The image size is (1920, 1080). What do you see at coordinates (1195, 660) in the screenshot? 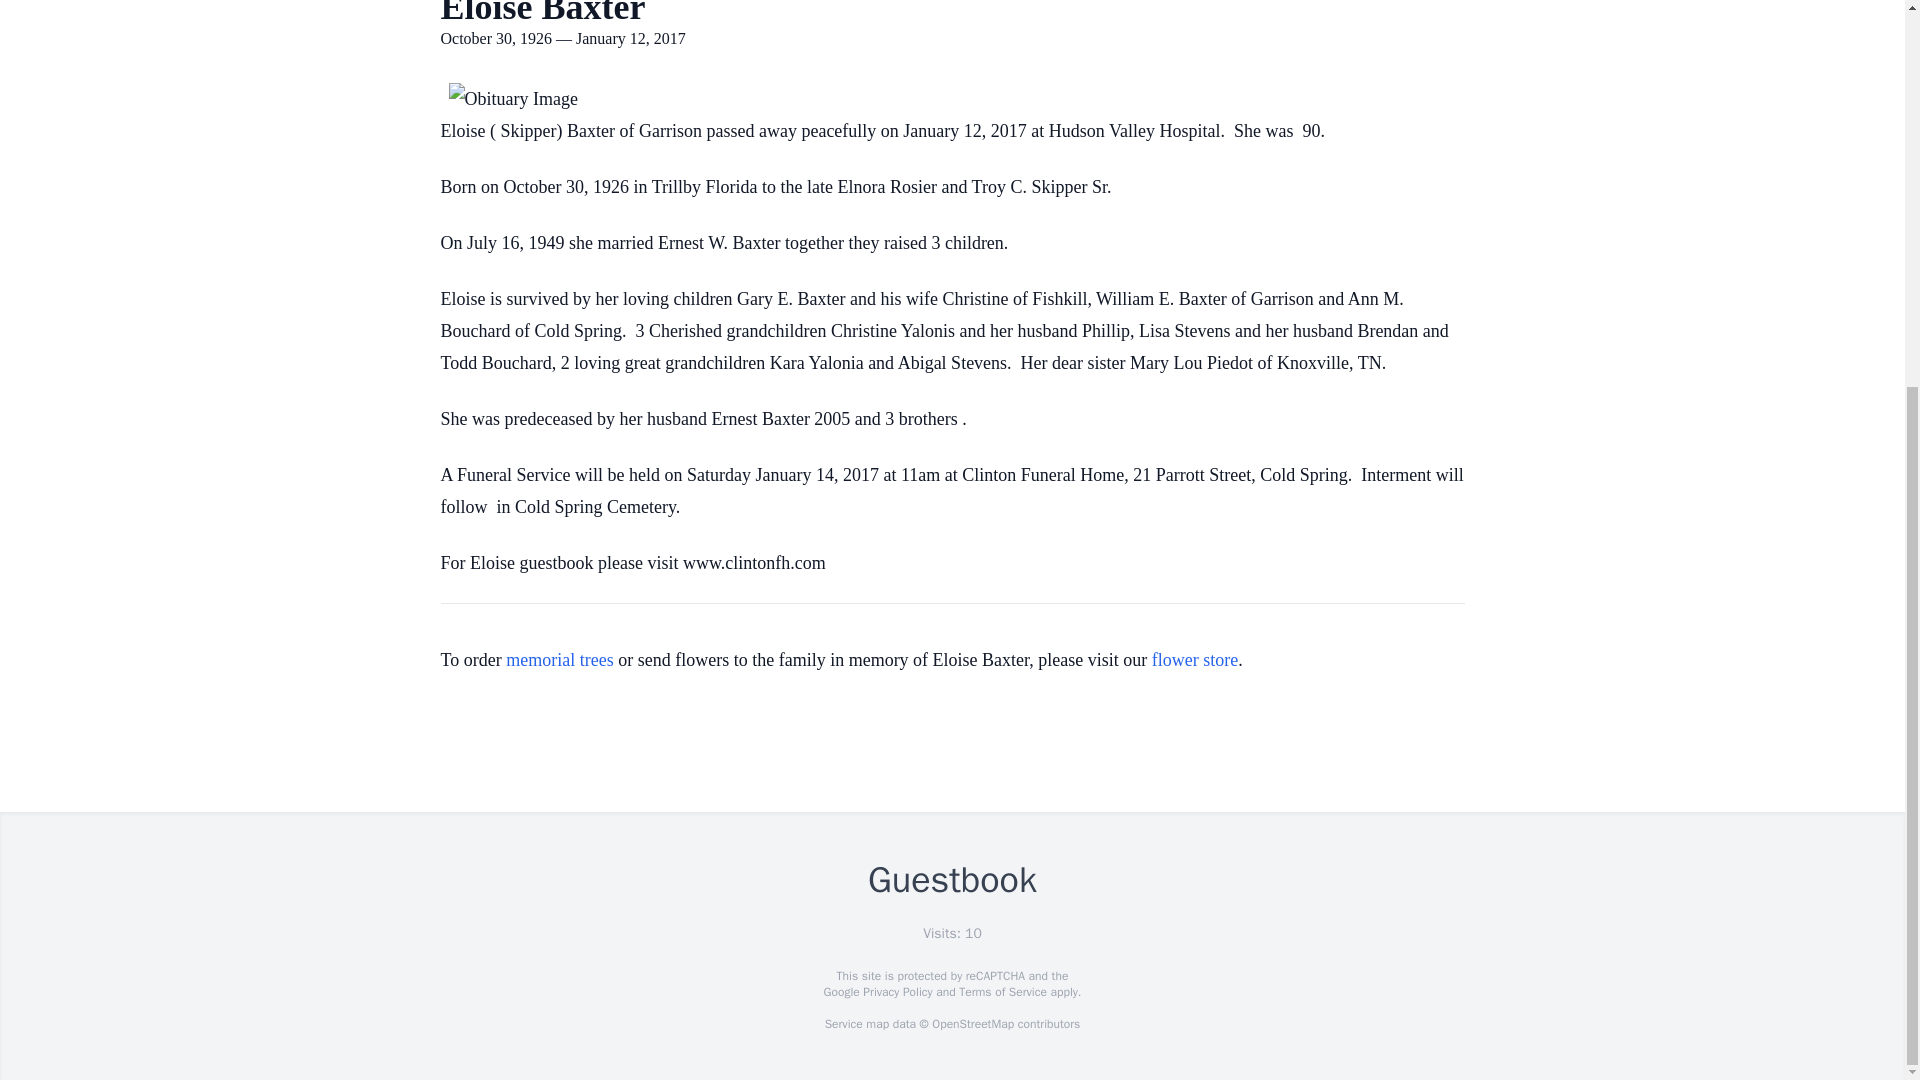
I see `flower store` at bounding box center [1195, 660].